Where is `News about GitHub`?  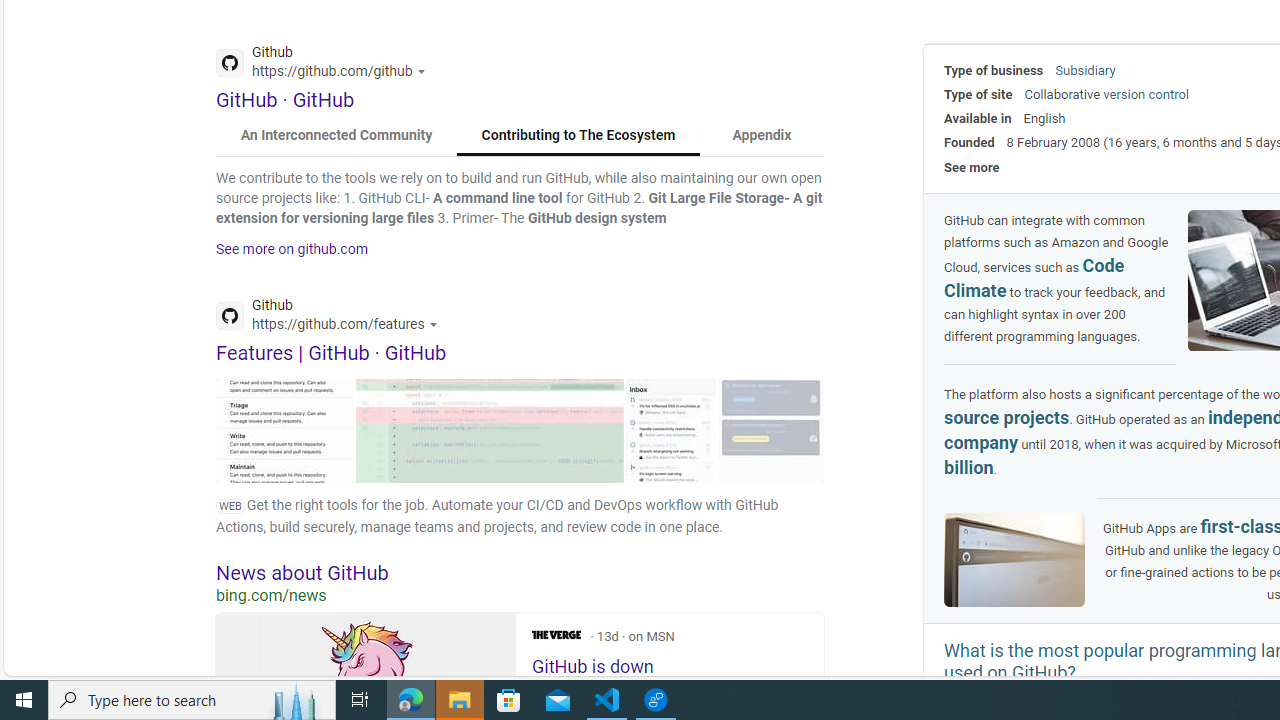 News about GitHub is located at coordinates (520, 572).